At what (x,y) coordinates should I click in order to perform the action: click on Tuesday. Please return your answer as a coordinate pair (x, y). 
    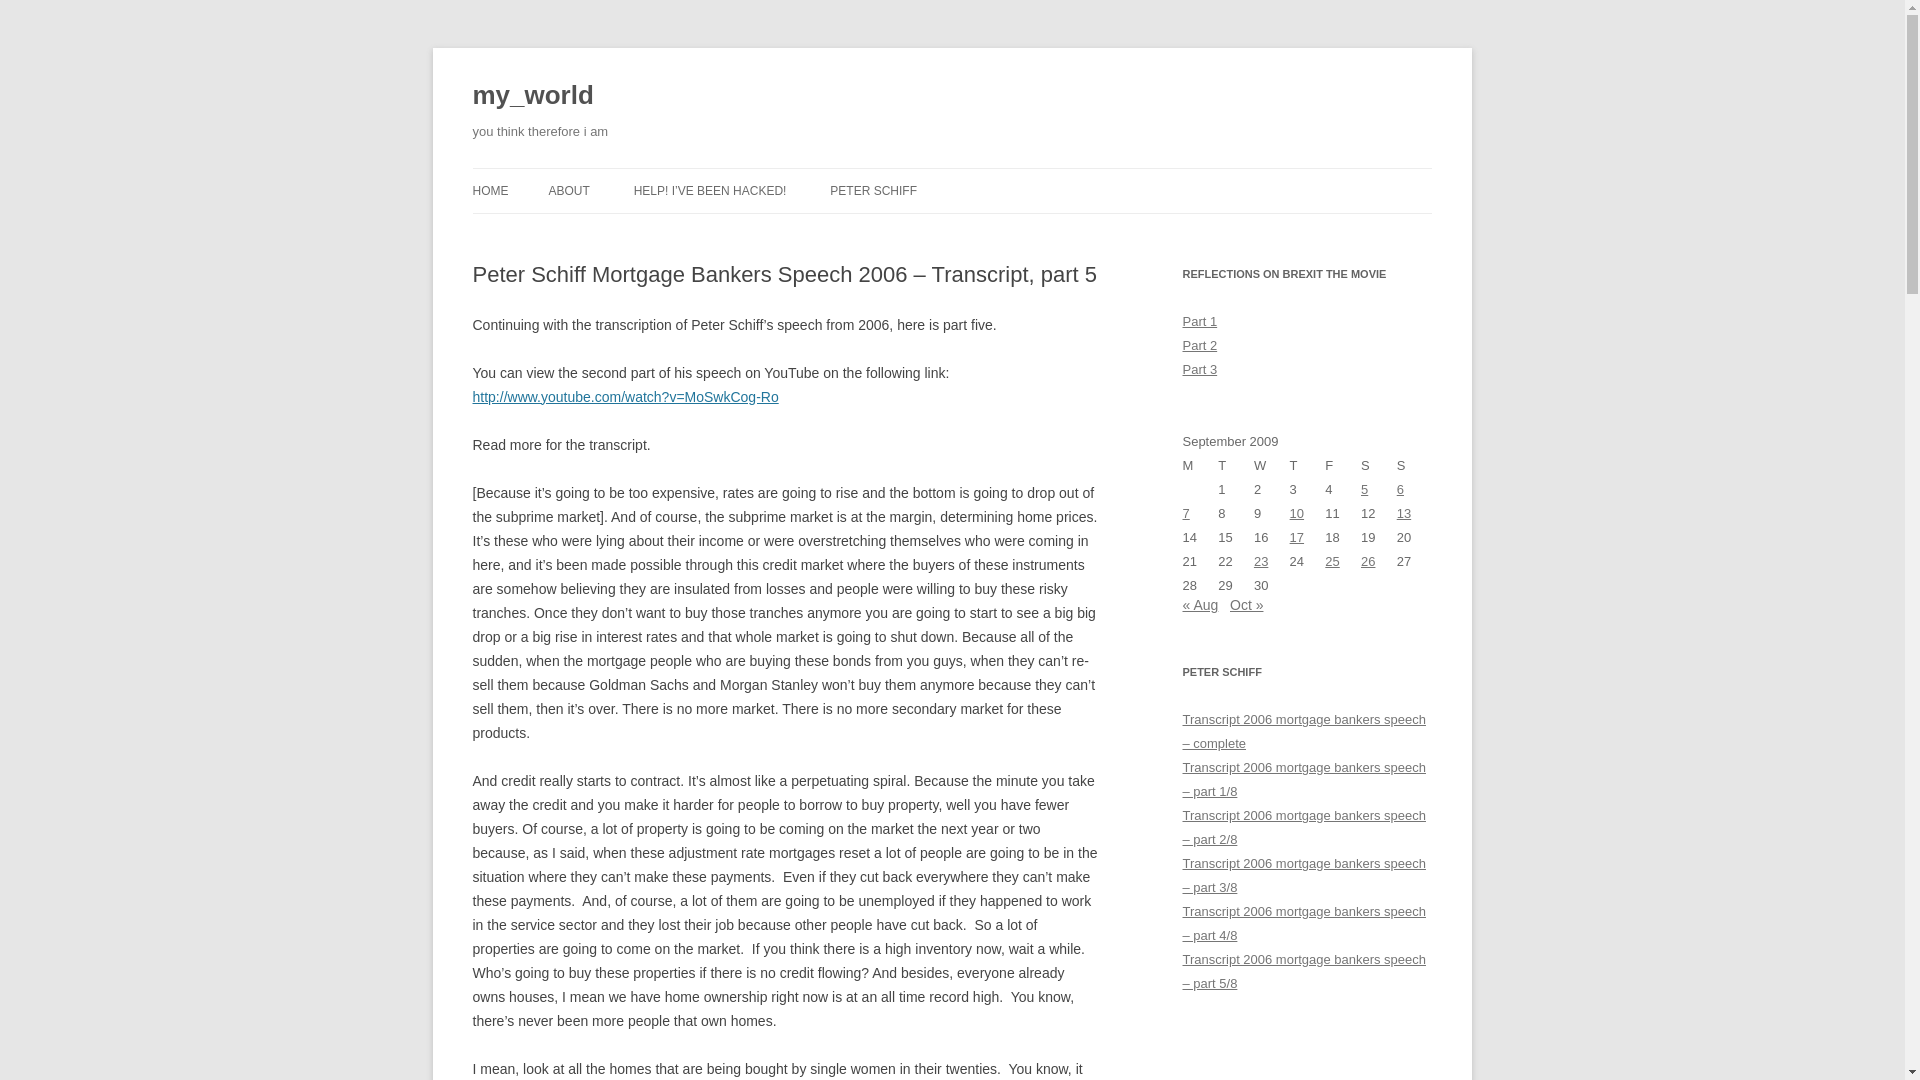
    Looking at the image, I should click on (1235, 466).